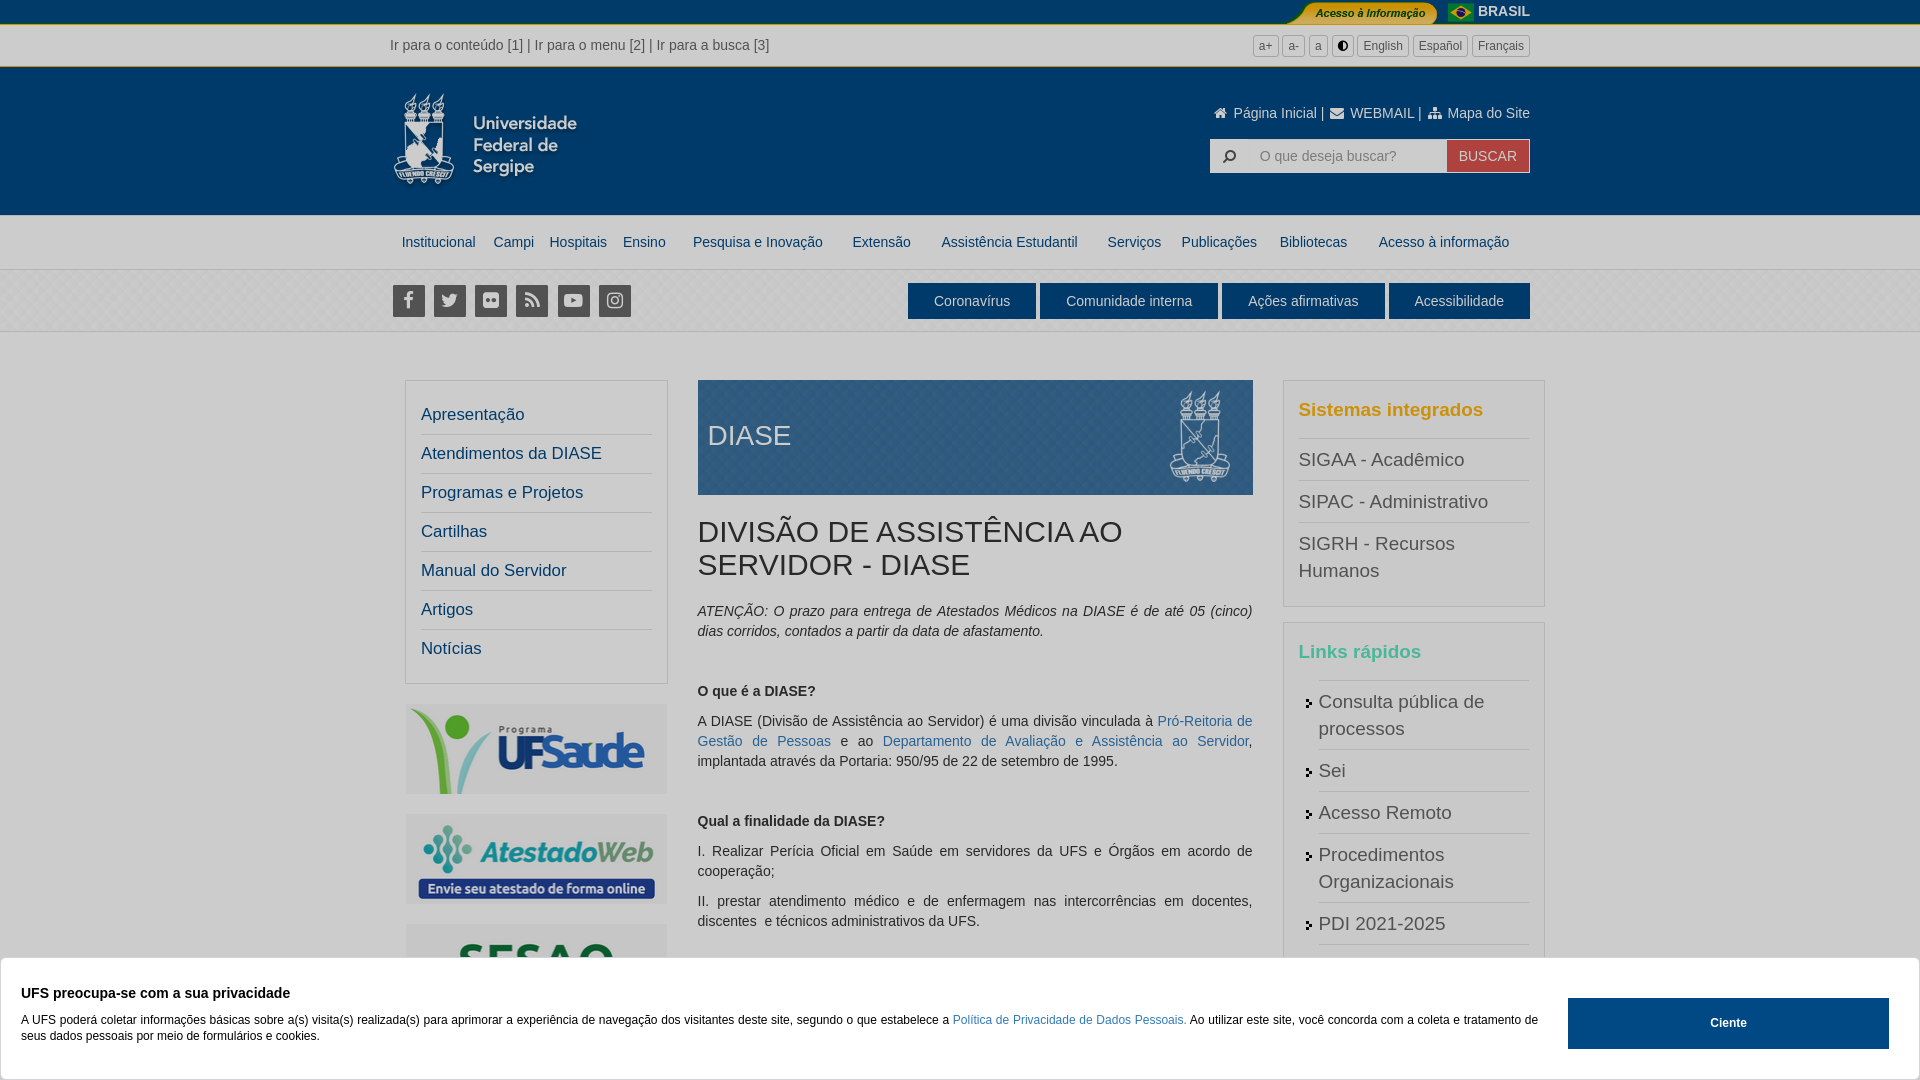 The image size is (1920, 1080). I want to click on Hospitais, so click(578, 242).